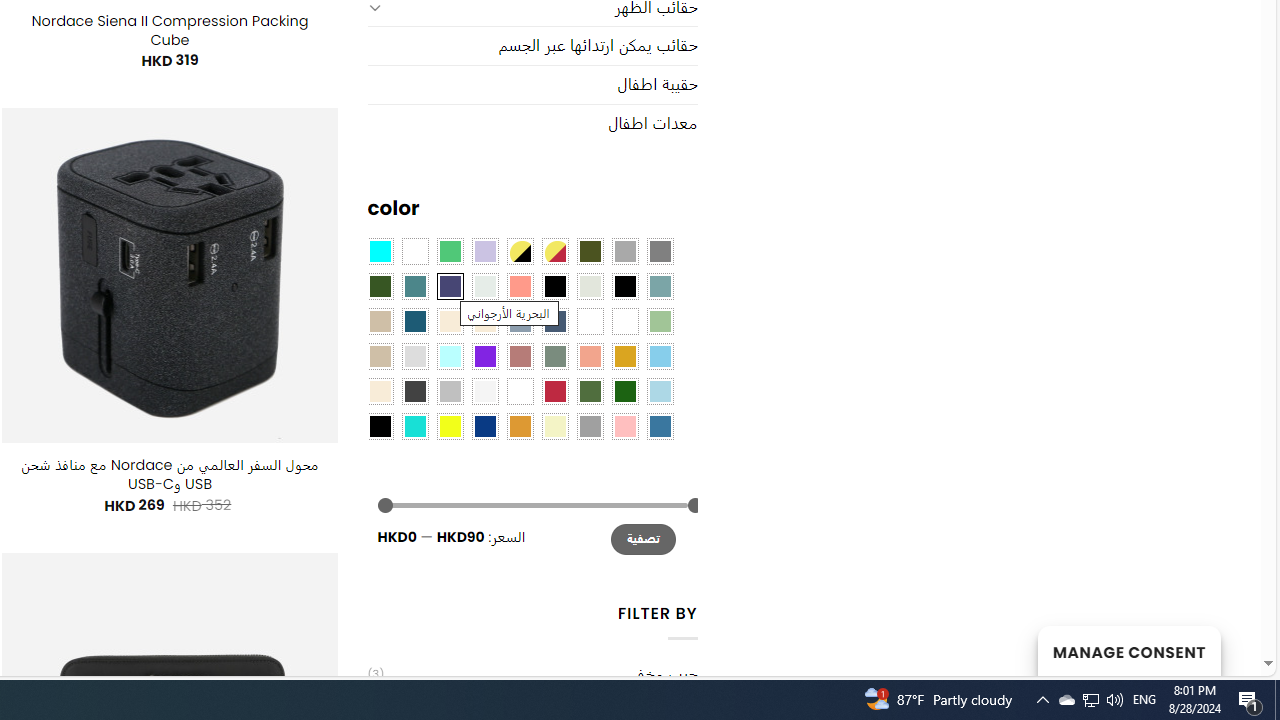 The height and width of the screenshot is (720, 1280). I want to click on Blue Sage, so click(660, 285).